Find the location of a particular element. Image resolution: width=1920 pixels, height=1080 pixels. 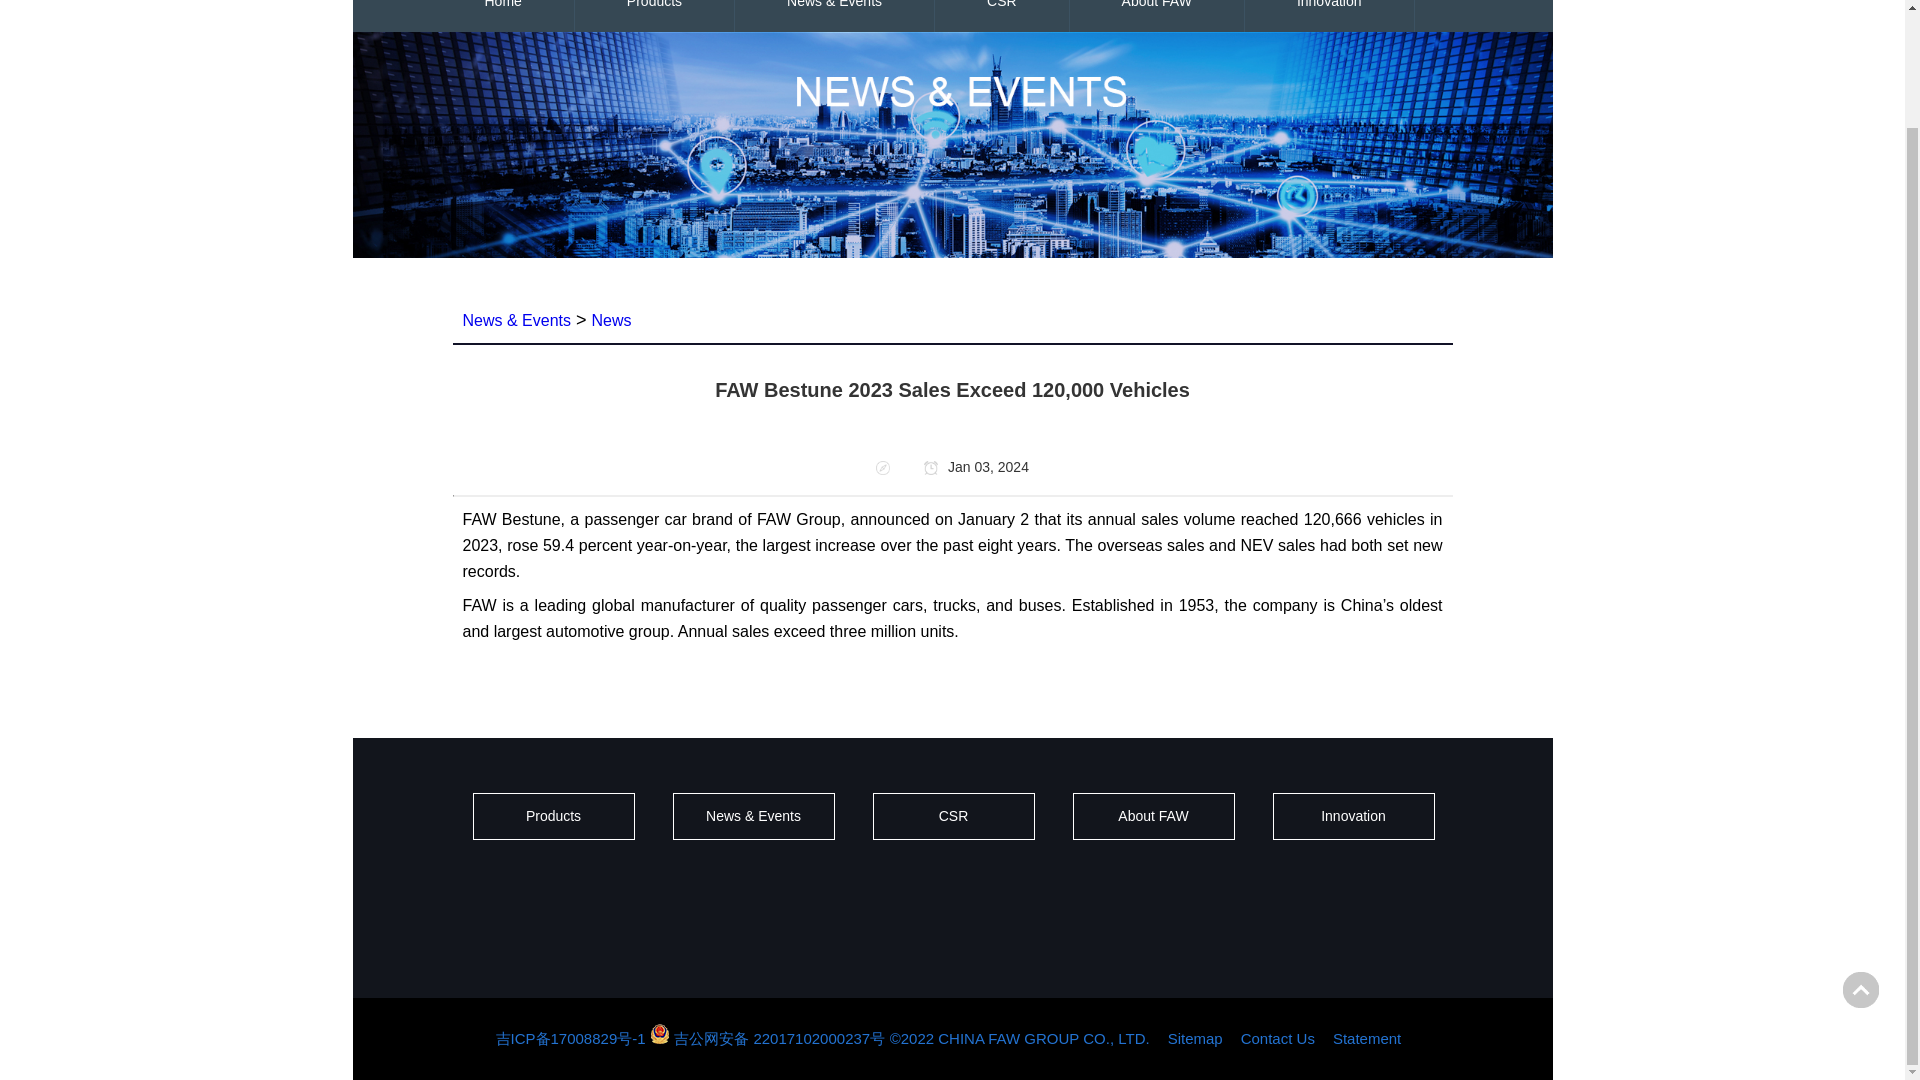

CSR is located at coordinates (1002, 16).